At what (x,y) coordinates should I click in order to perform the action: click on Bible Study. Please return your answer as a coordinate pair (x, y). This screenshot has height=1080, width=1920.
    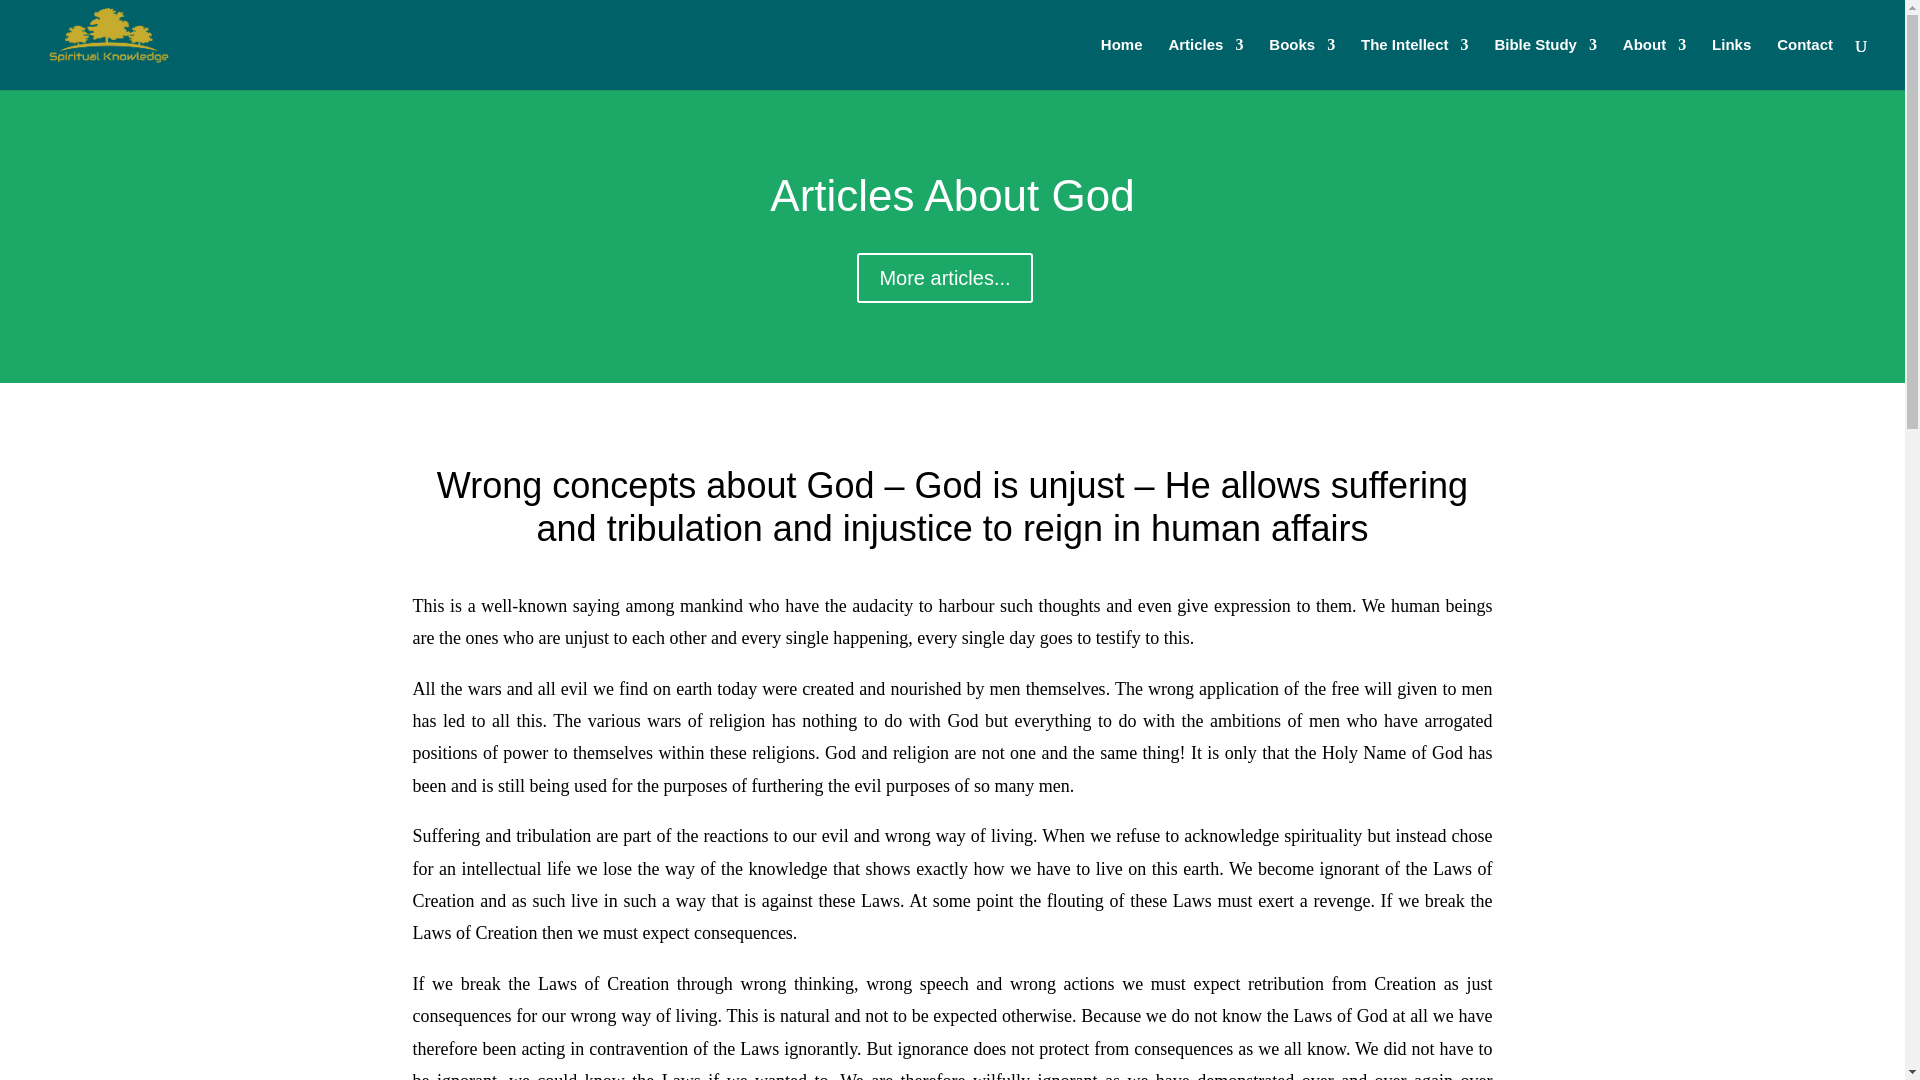
    Looking at the image, I should click on (1545, 63).